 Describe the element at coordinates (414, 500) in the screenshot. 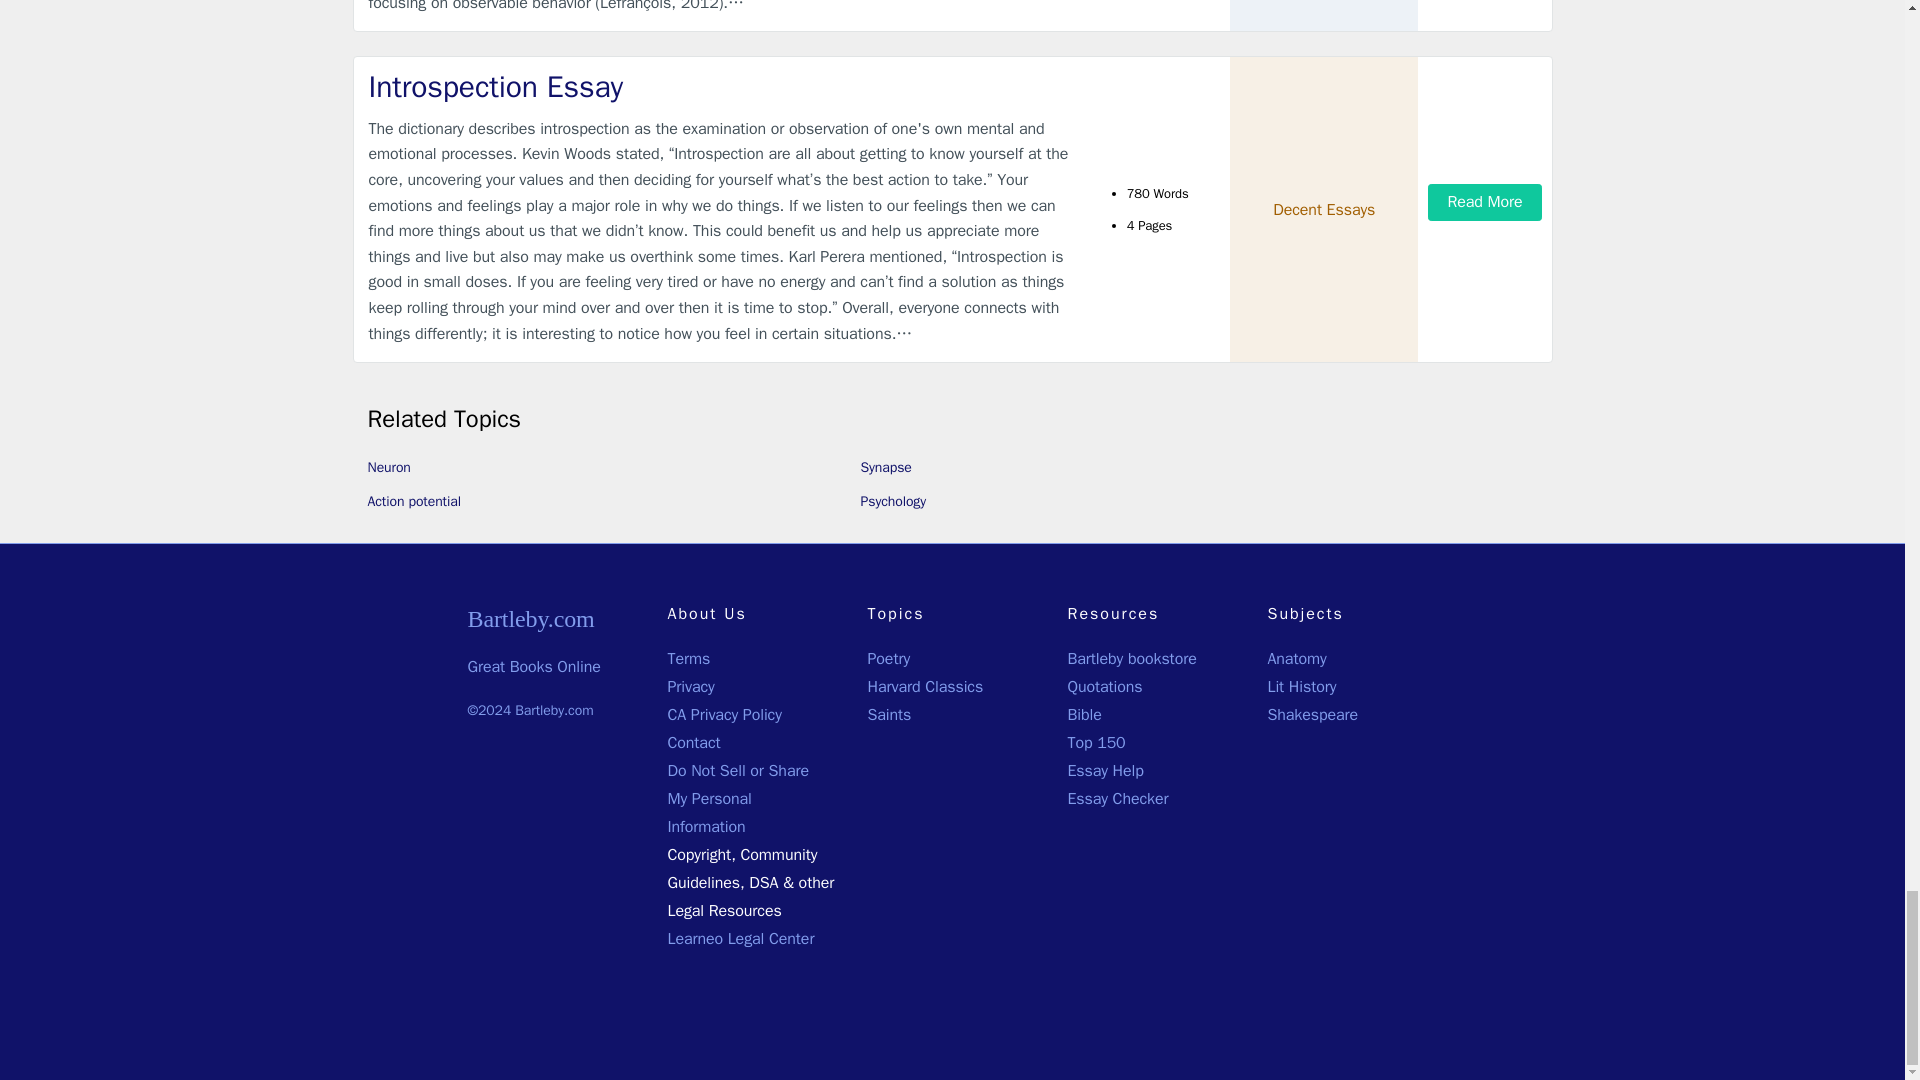

I see `Action potential` at that location.